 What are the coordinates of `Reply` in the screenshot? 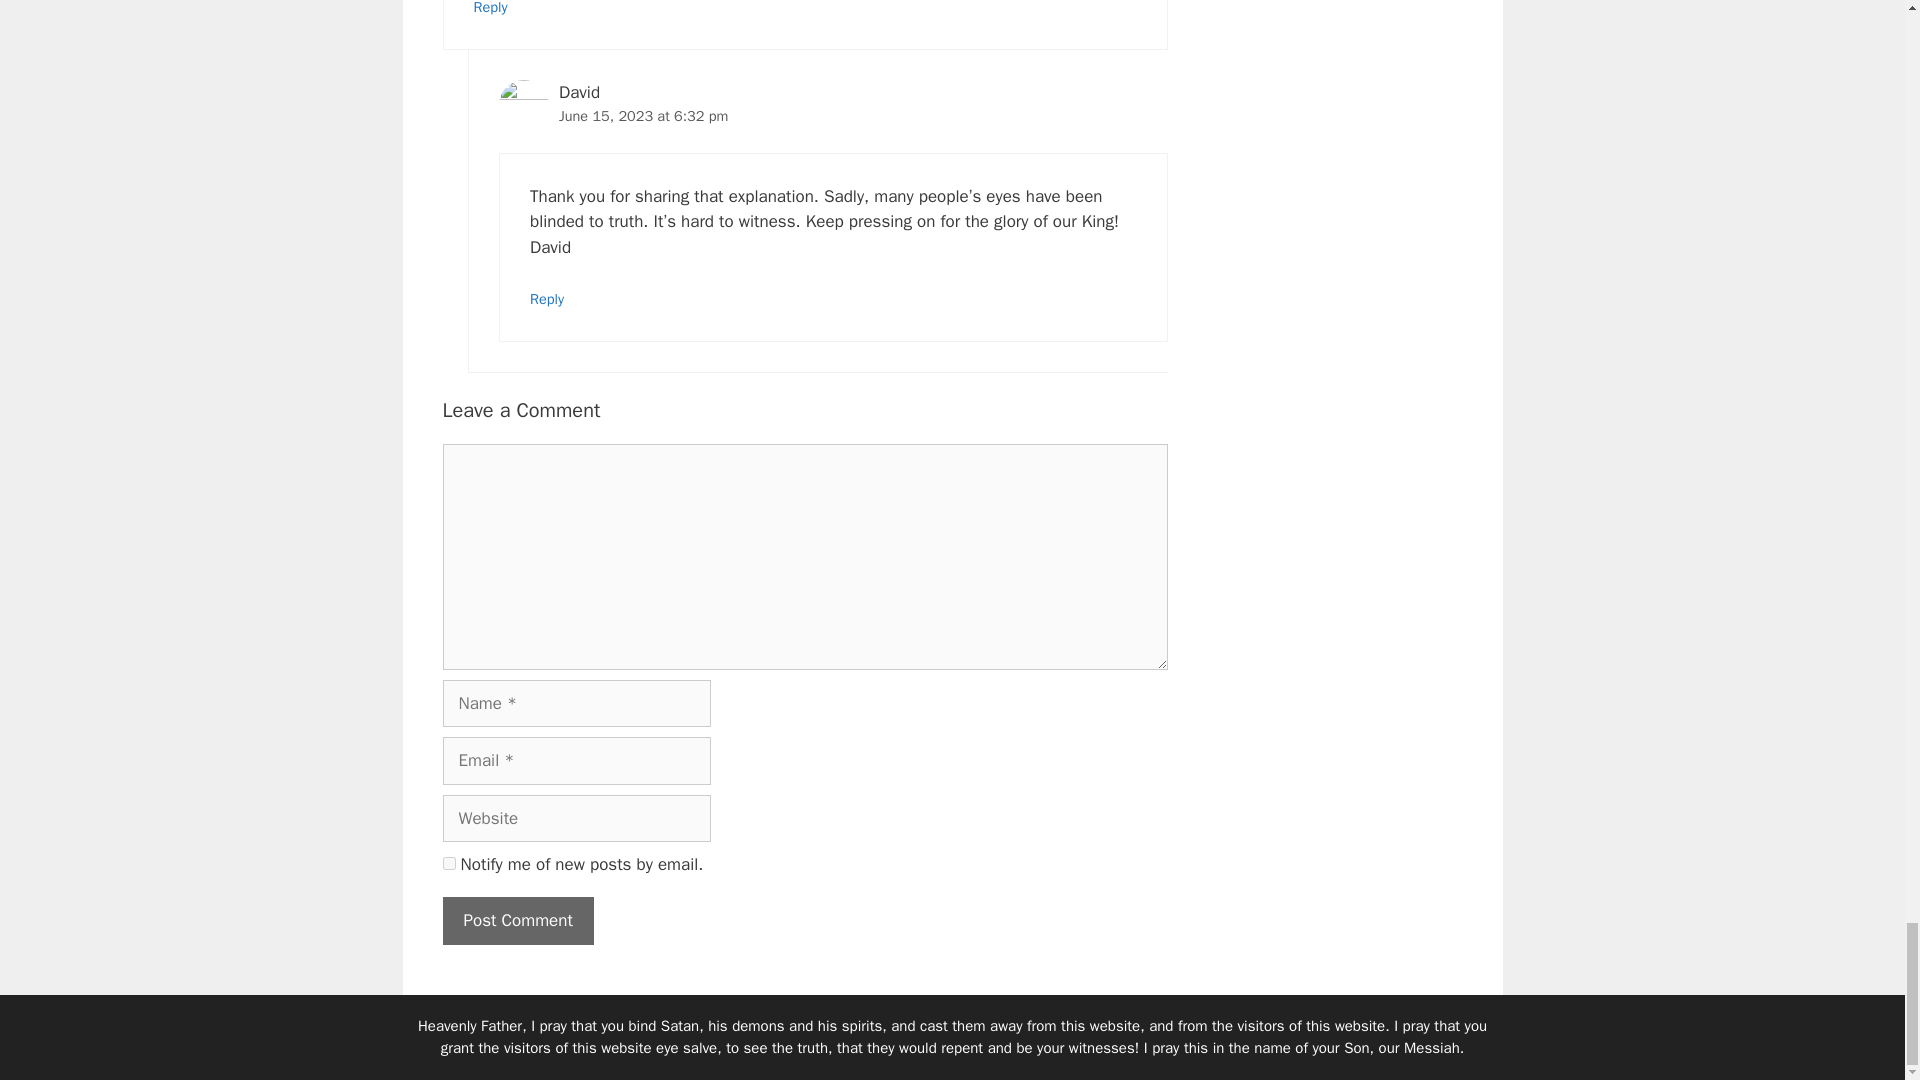 It's located at (491, 8).